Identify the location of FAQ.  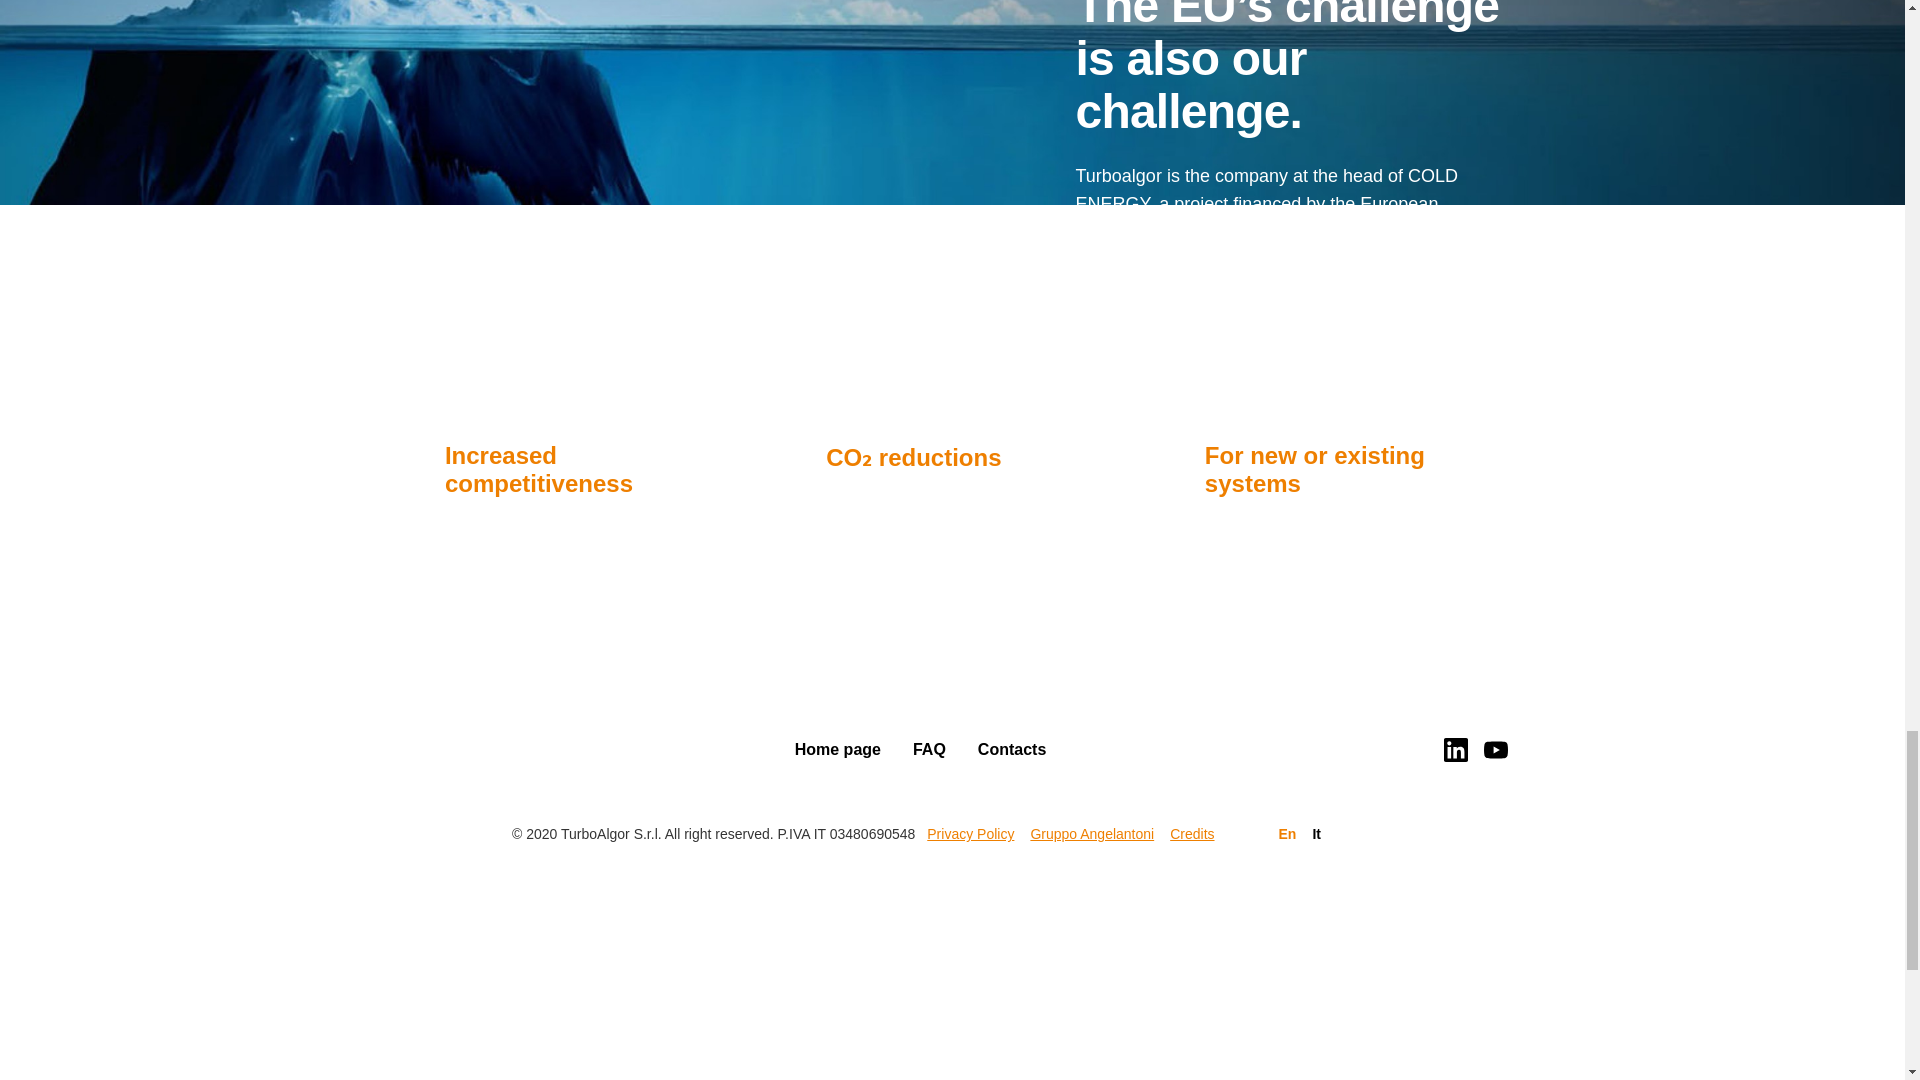
(930, 749).